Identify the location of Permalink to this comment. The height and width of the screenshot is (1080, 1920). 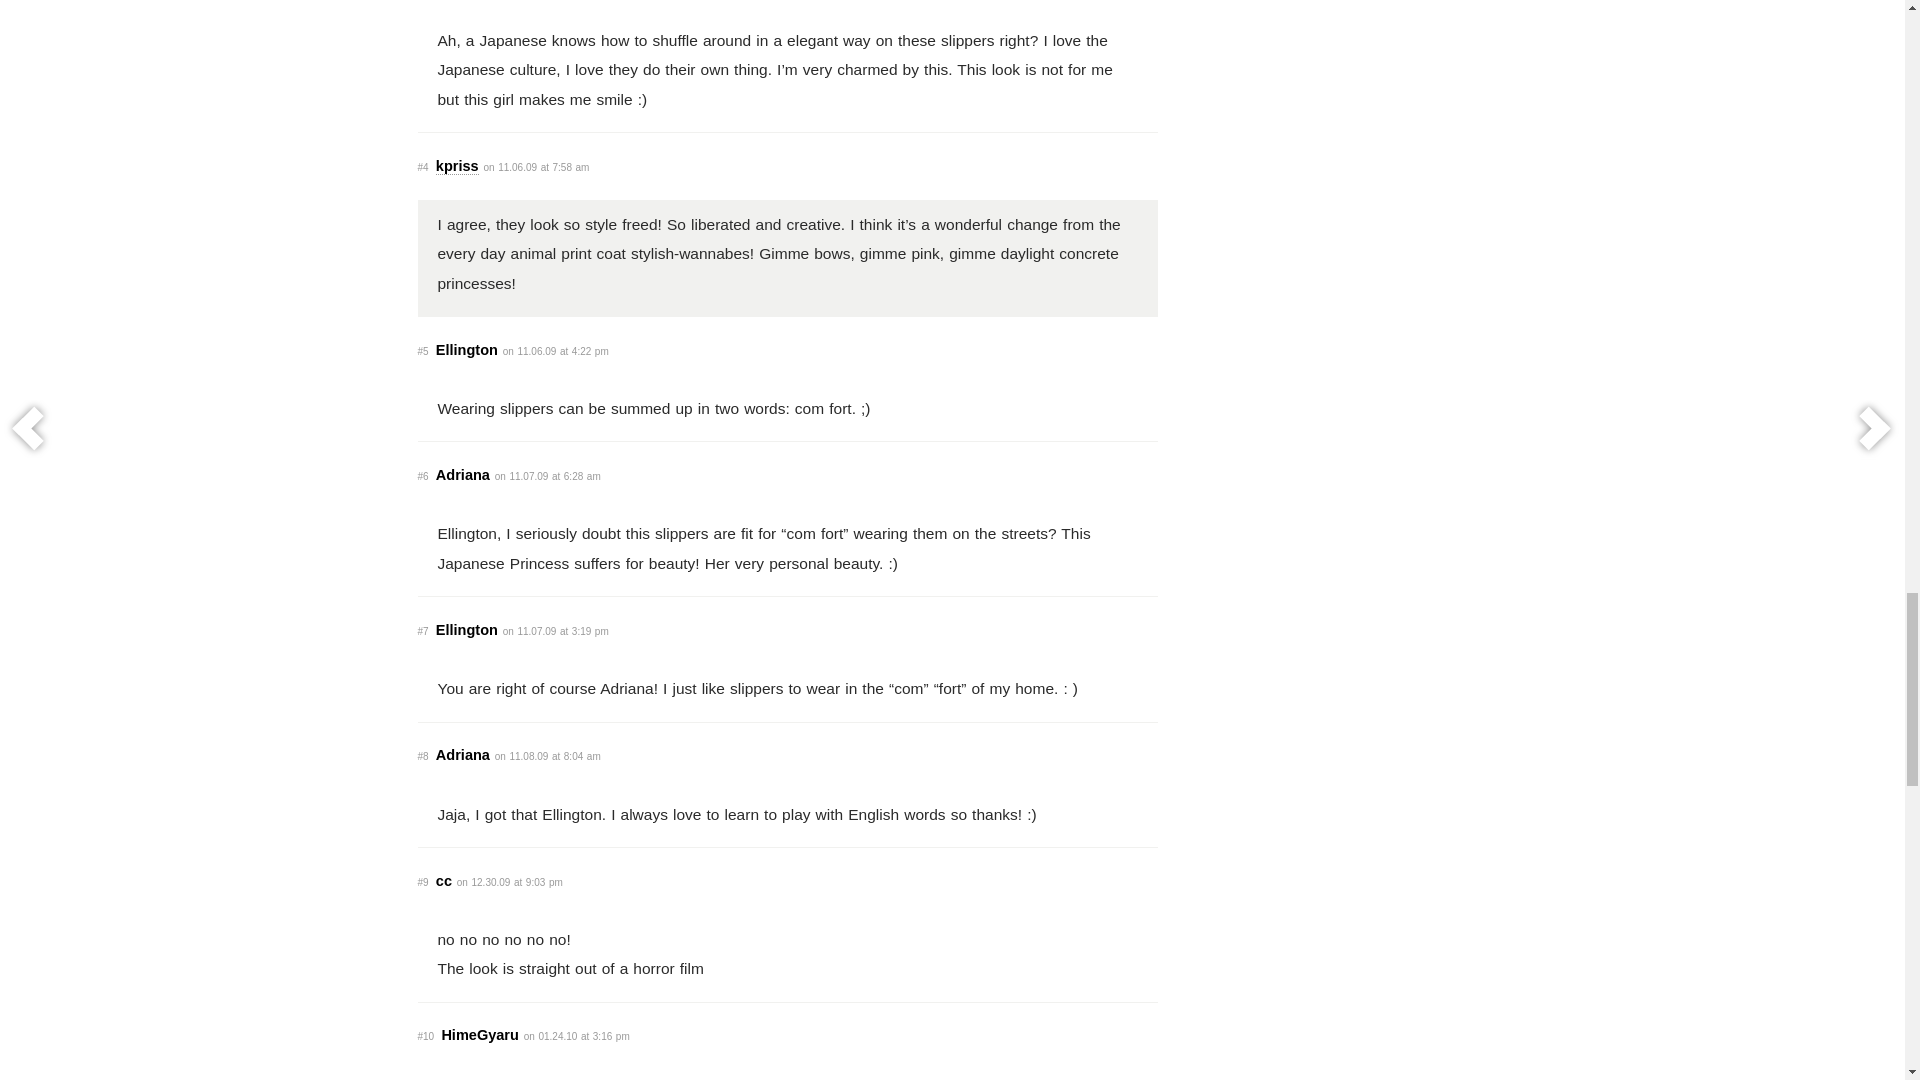
(423, 756).